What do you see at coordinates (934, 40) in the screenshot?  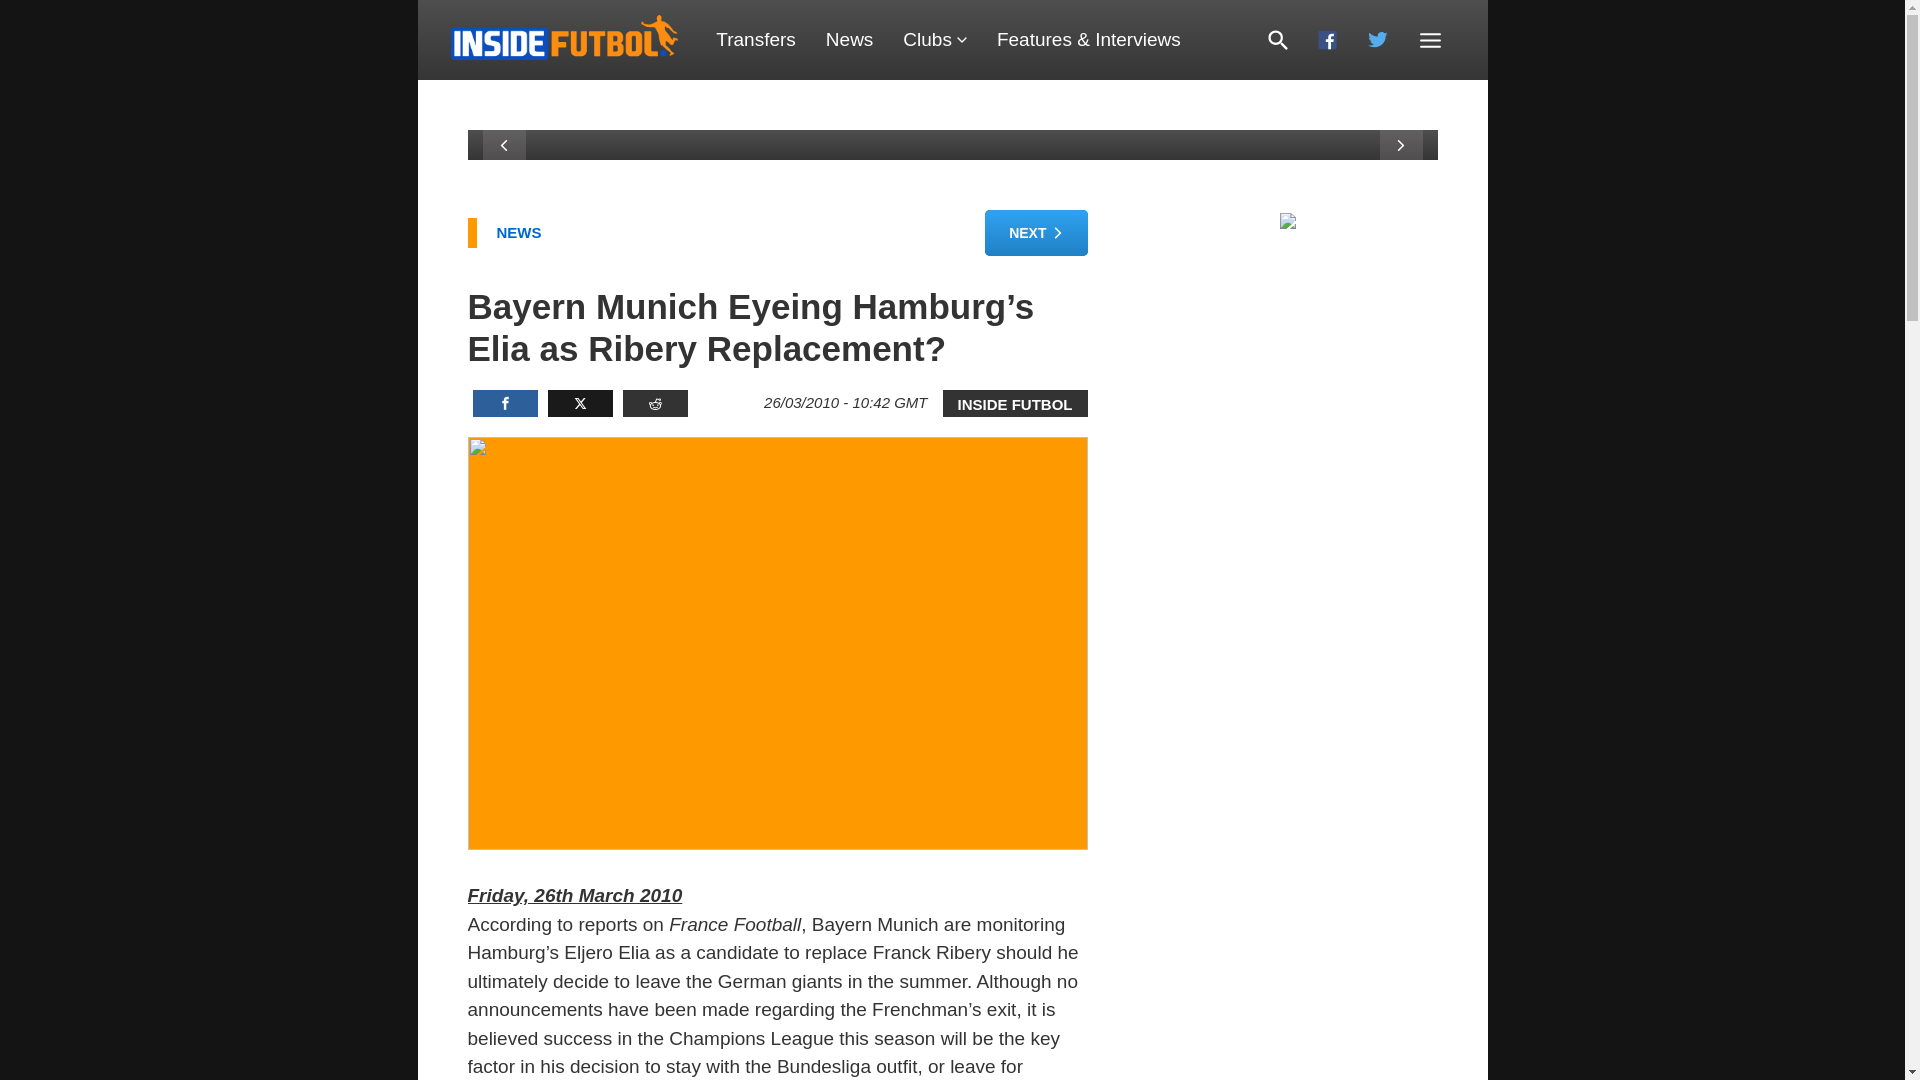 I see `Clubs` at bounding box center [934, 40].